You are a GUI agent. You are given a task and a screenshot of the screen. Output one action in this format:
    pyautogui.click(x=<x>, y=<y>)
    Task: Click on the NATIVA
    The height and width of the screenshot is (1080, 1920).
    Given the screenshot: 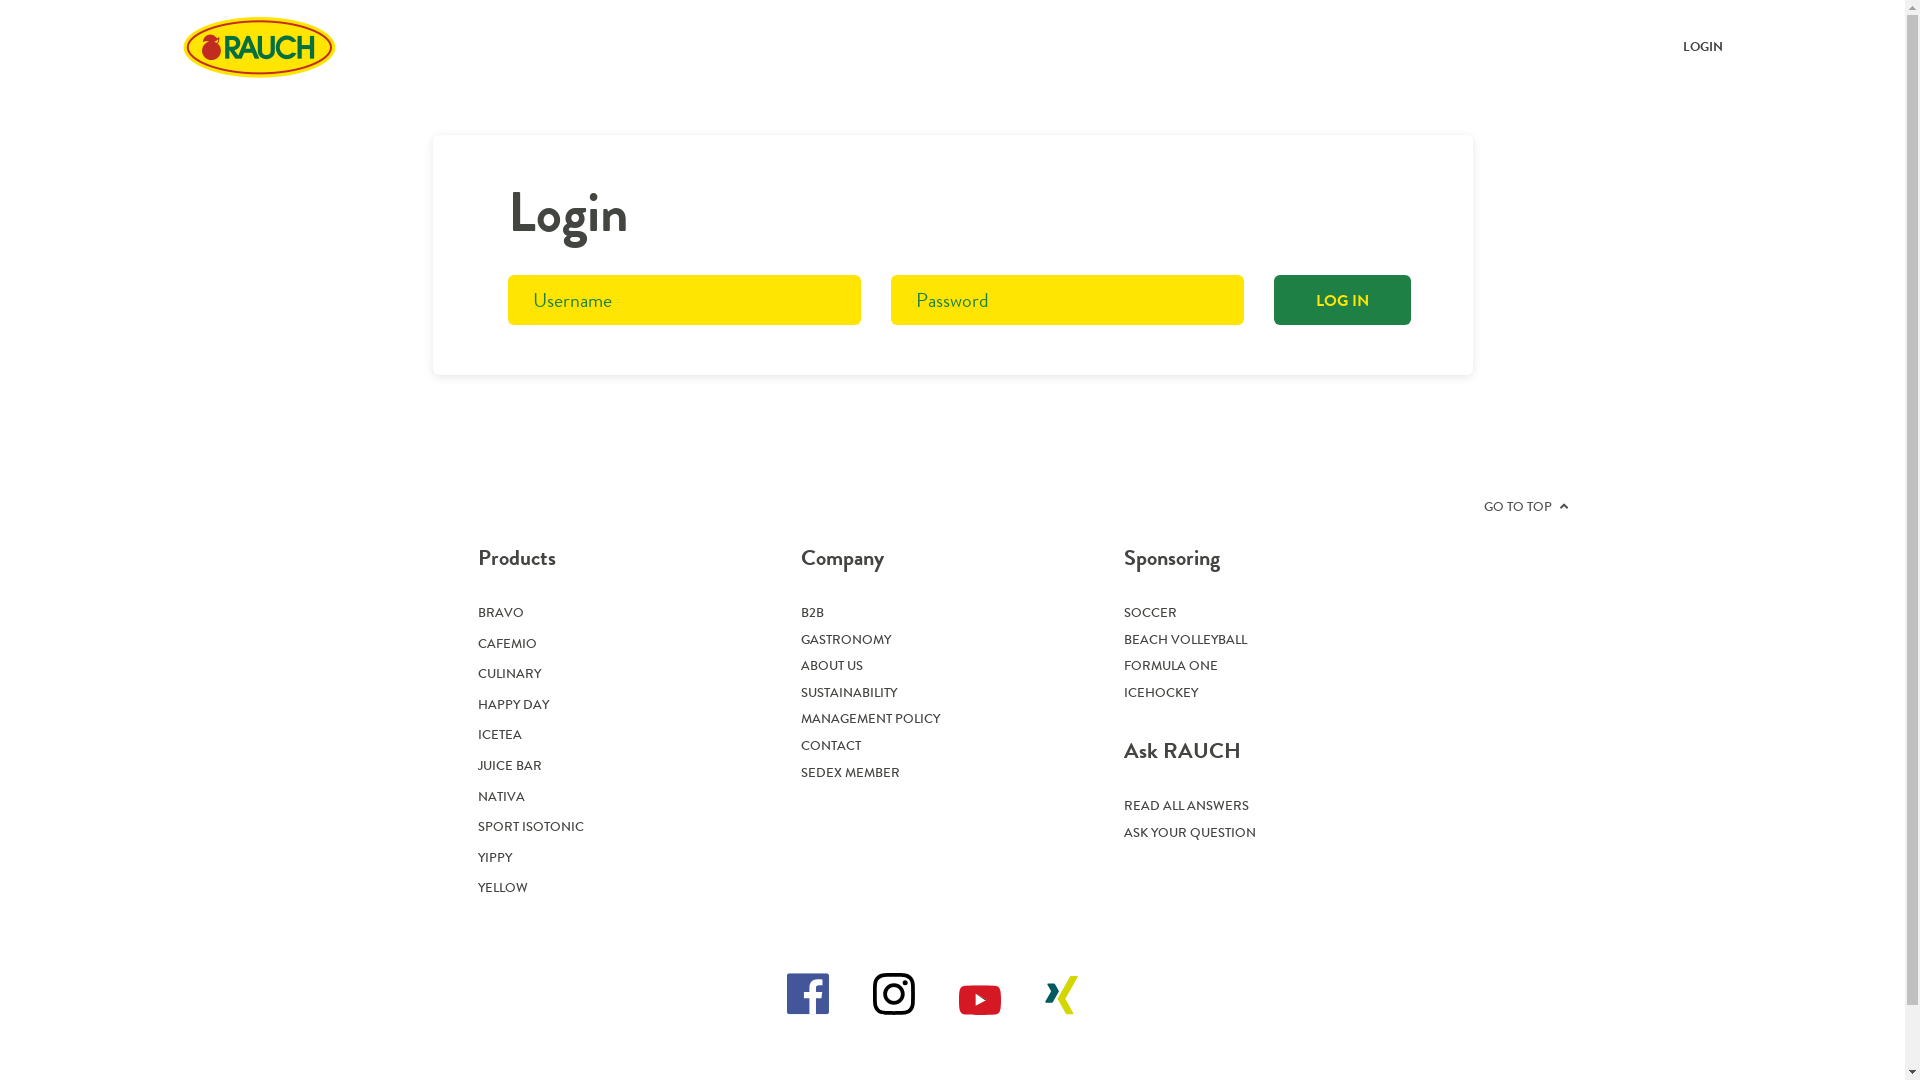 What is the action you would take?
    pyautogui.click(x=502, y=796)
    